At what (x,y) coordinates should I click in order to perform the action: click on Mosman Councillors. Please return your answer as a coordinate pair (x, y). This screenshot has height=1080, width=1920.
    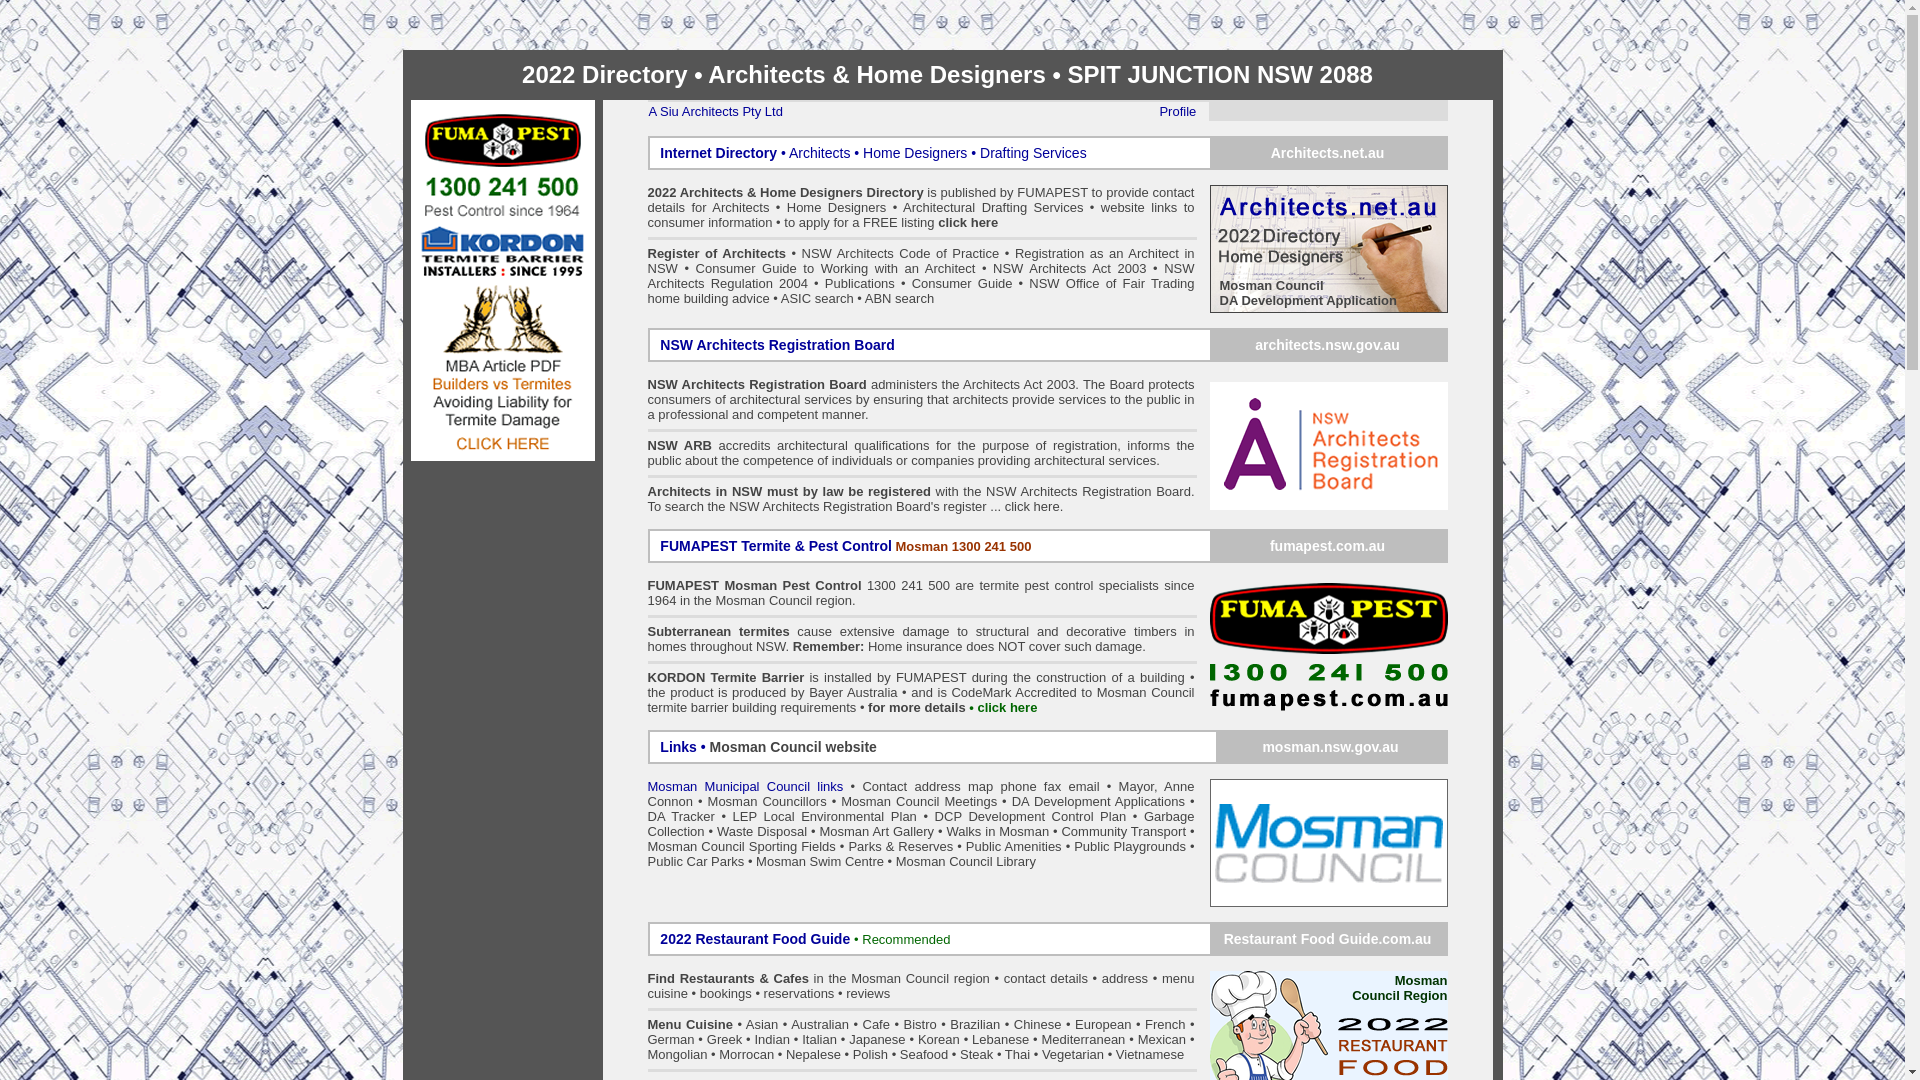
    Looking at the image, I should click on (768, 802).